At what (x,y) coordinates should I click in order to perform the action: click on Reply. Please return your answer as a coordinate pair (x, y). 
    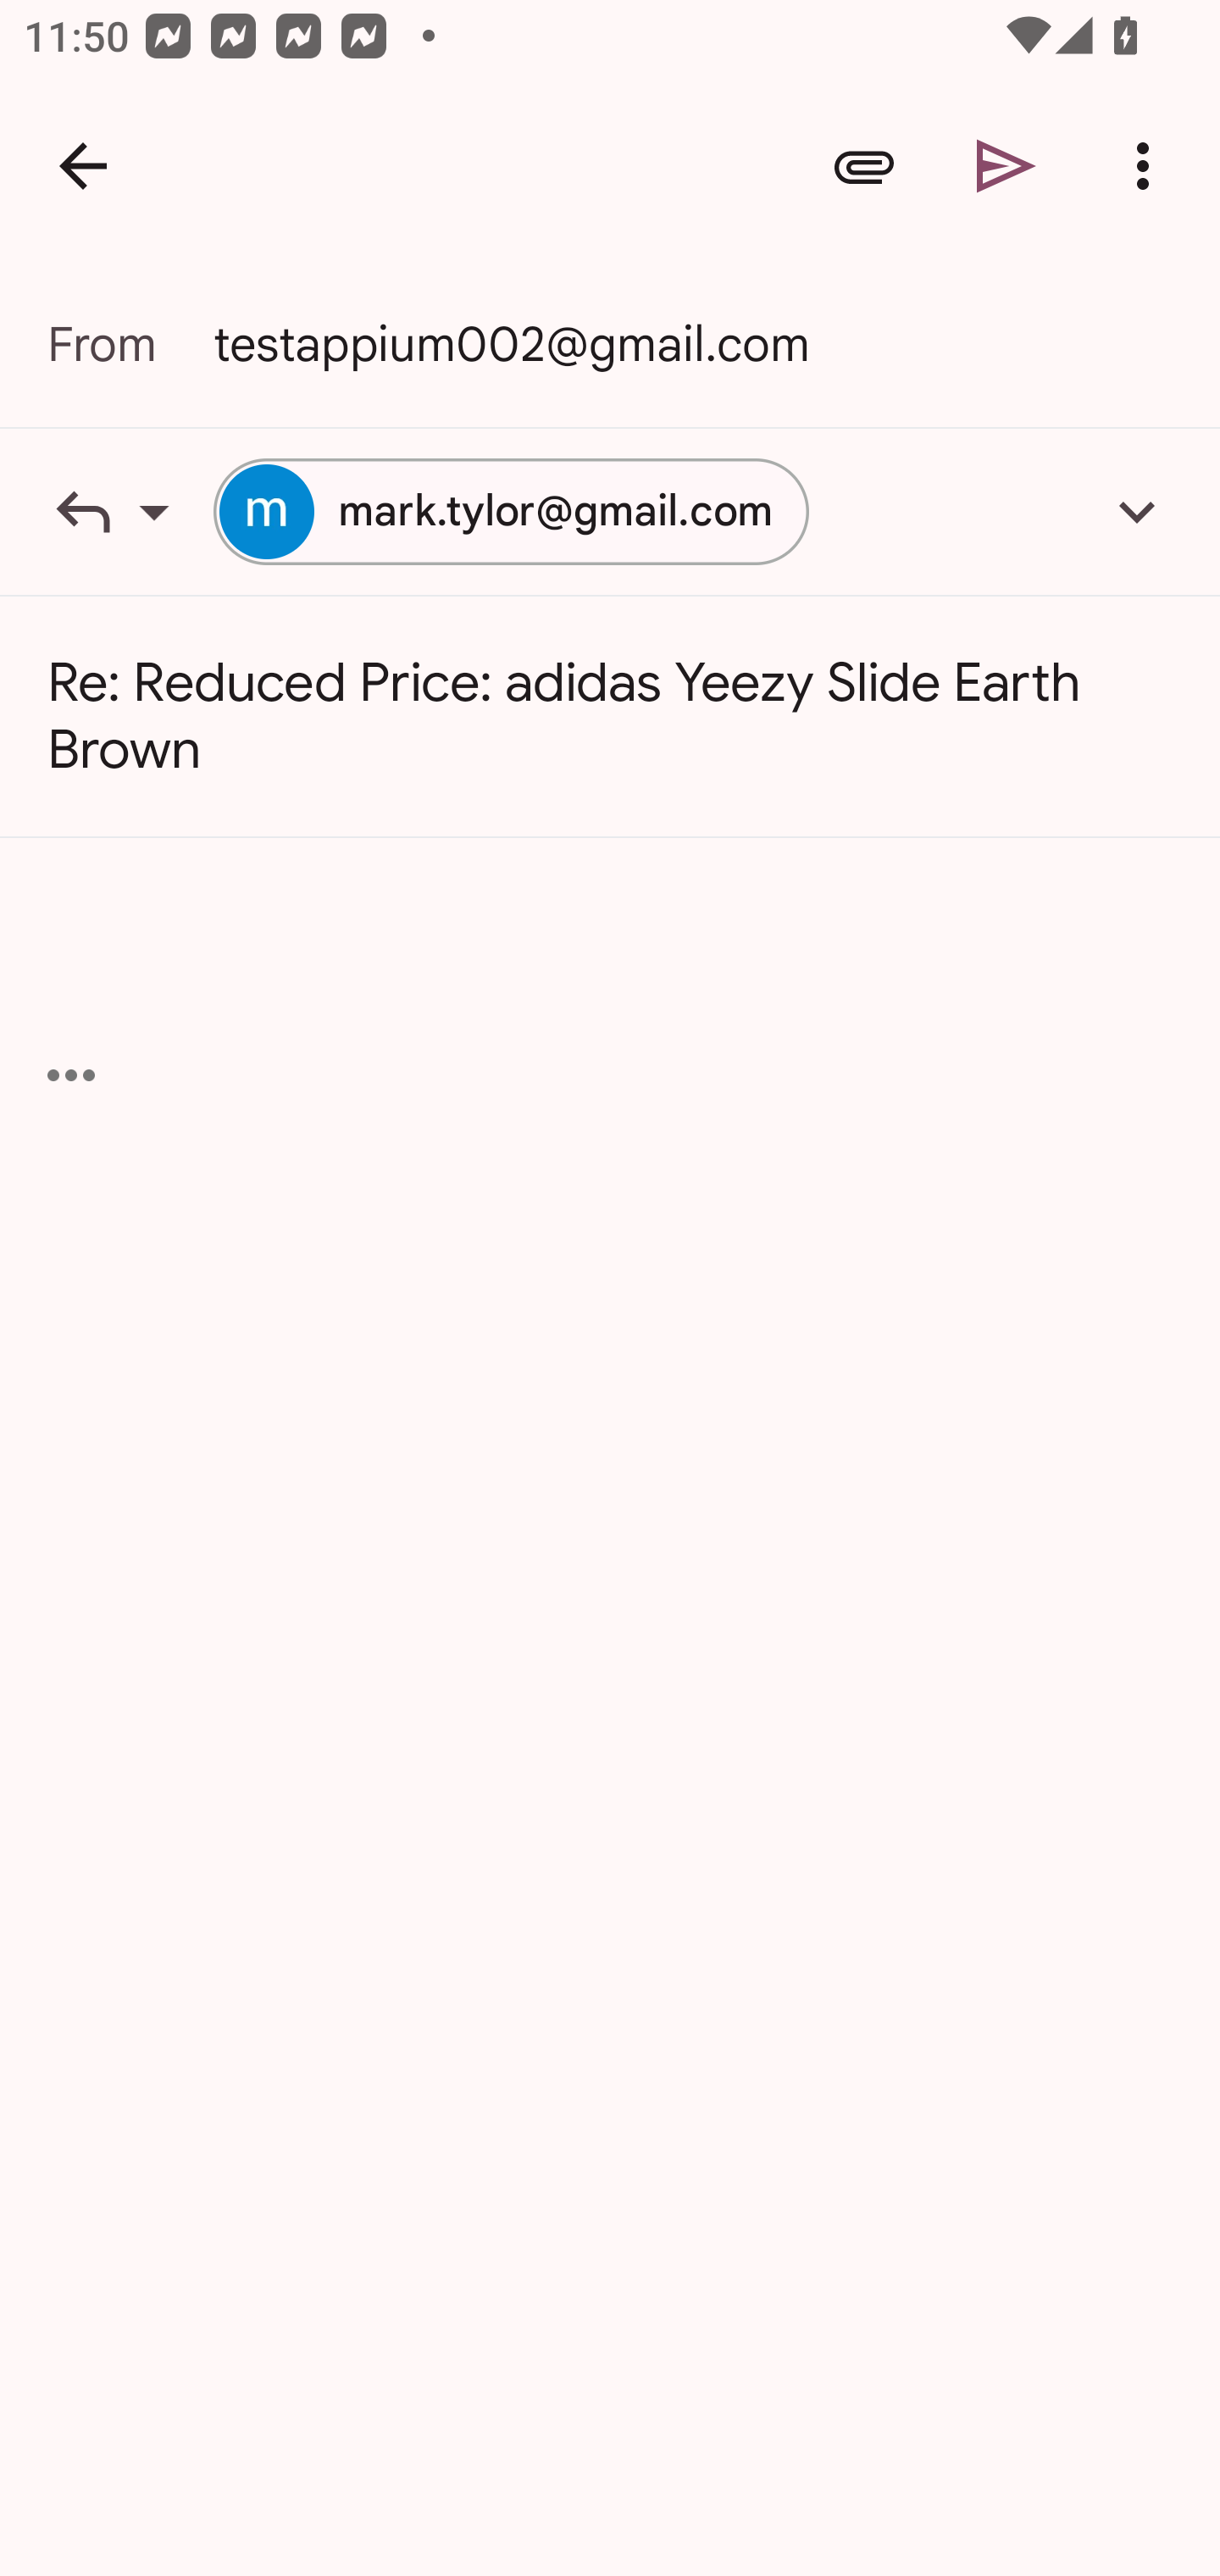
    Looking at the image, I should click on (130, 511).